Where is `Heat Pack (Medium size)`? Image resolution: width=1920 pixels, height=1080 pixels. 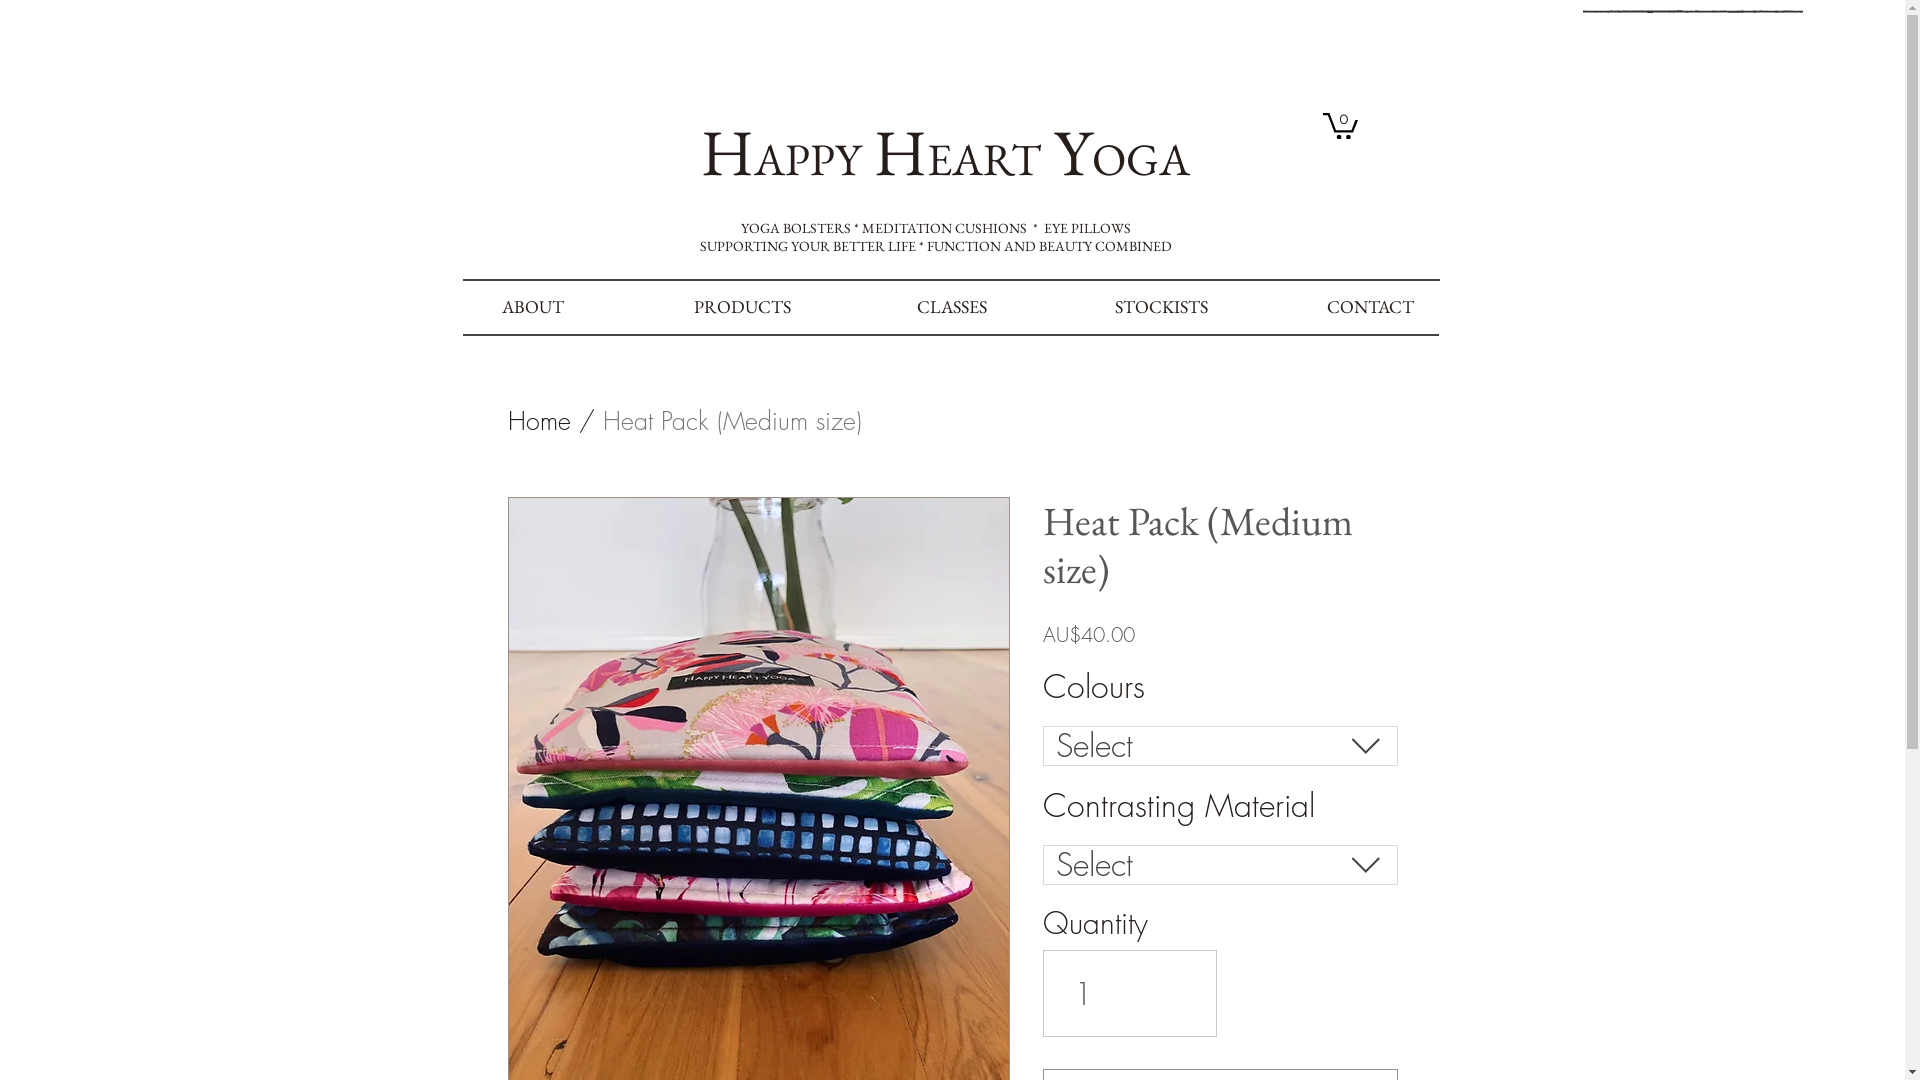 Heat Pack (Medium size) is located at coordinates (732, 421).